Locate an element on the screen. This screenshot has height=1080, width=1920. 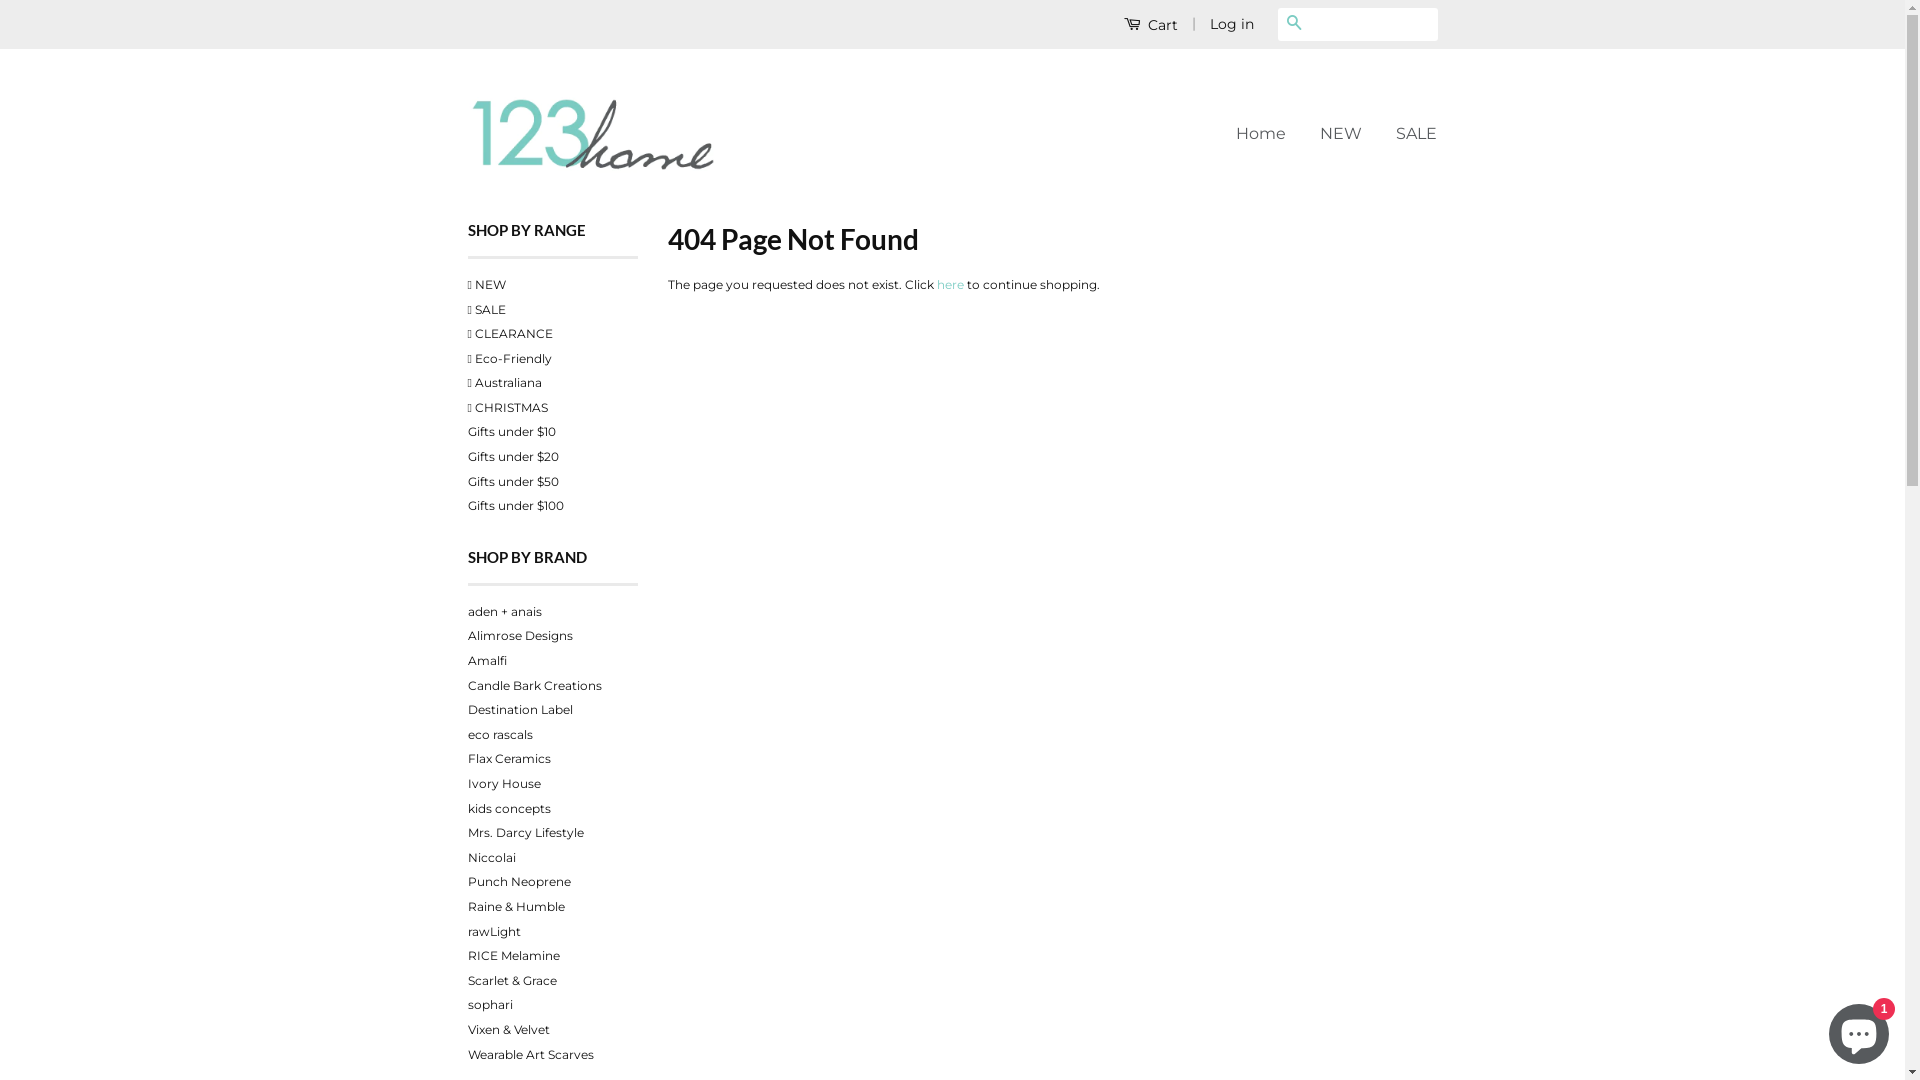
Mrs. Darcy Lifestyle is located at coordinates (526, 832).